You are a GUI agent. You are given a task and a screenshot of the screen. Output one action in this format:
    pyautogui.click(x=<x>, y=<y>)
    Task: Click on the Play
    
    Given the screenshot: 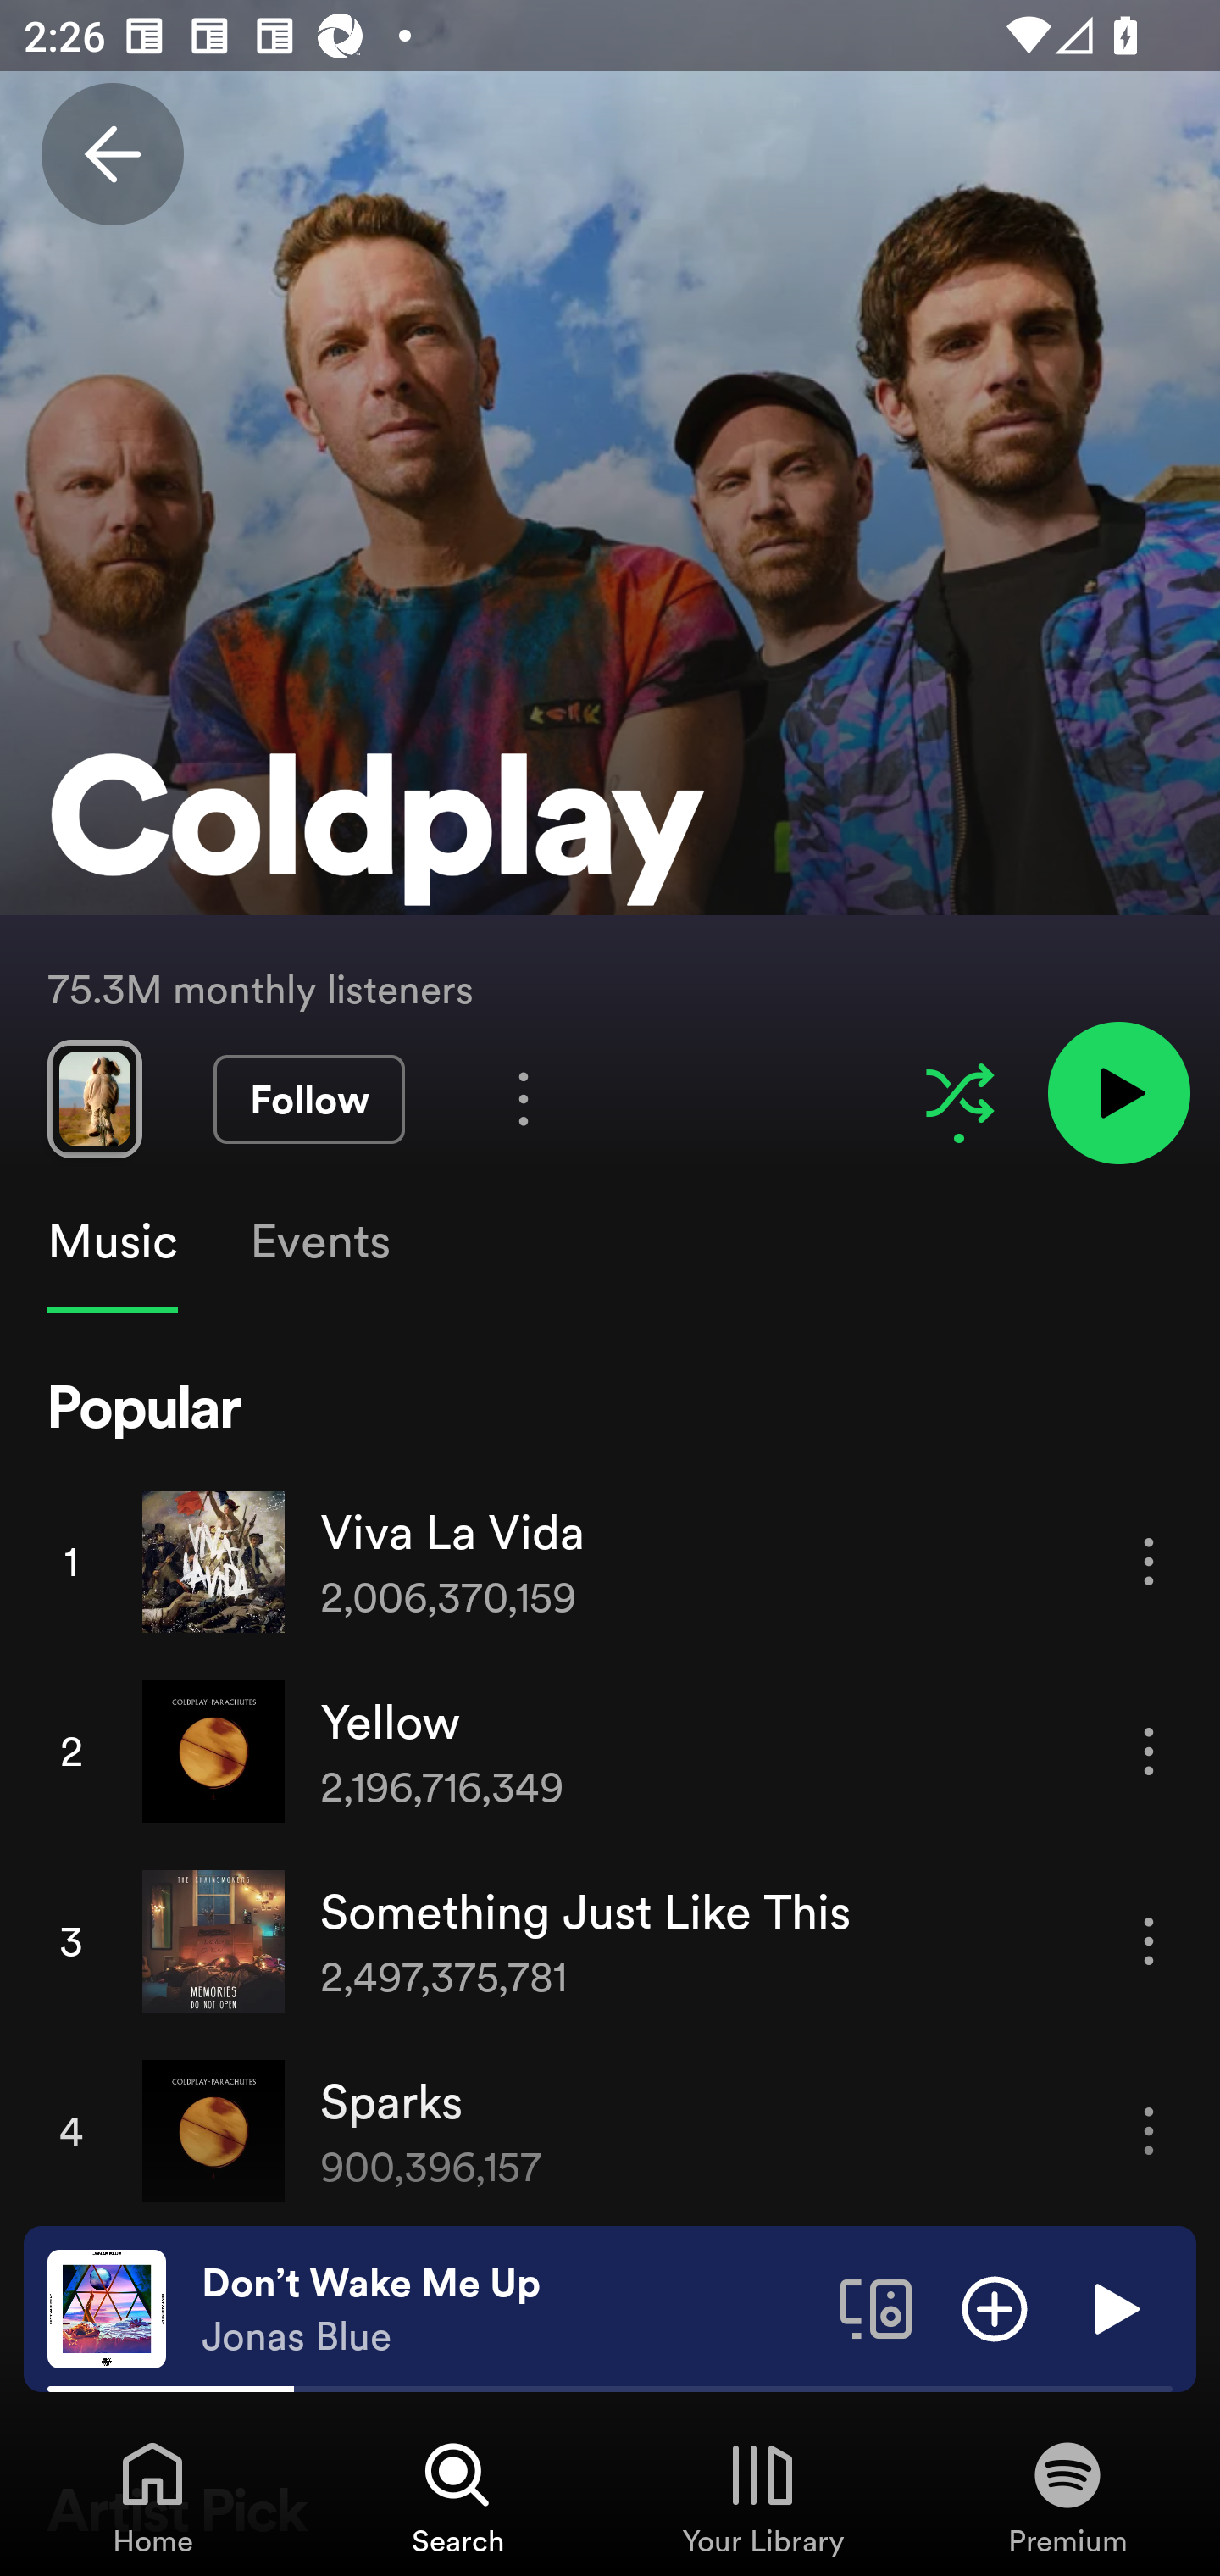 What is the action you would take?
    pyautogui.click(x=1113, y=2307)
    